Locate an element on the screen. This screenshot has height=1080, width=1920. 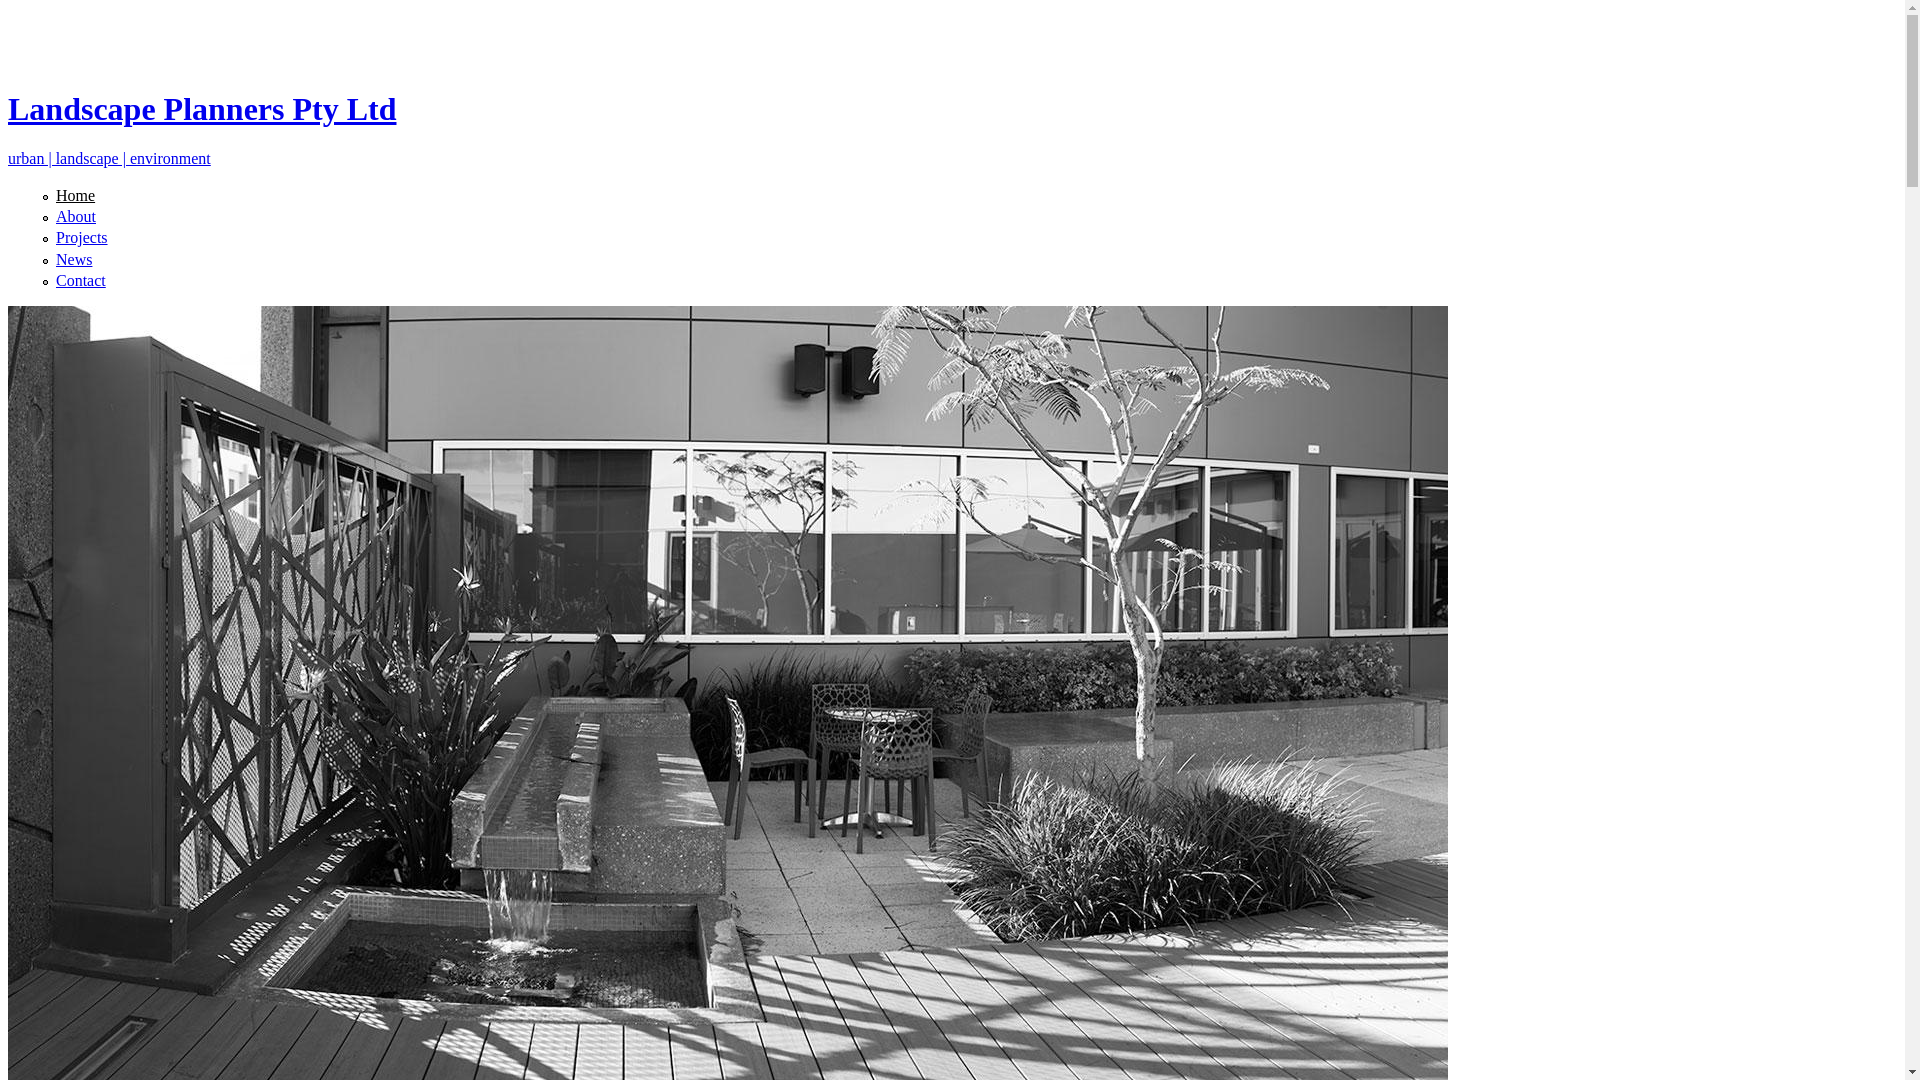
Skip to main content is located at coordinates (74, 8).